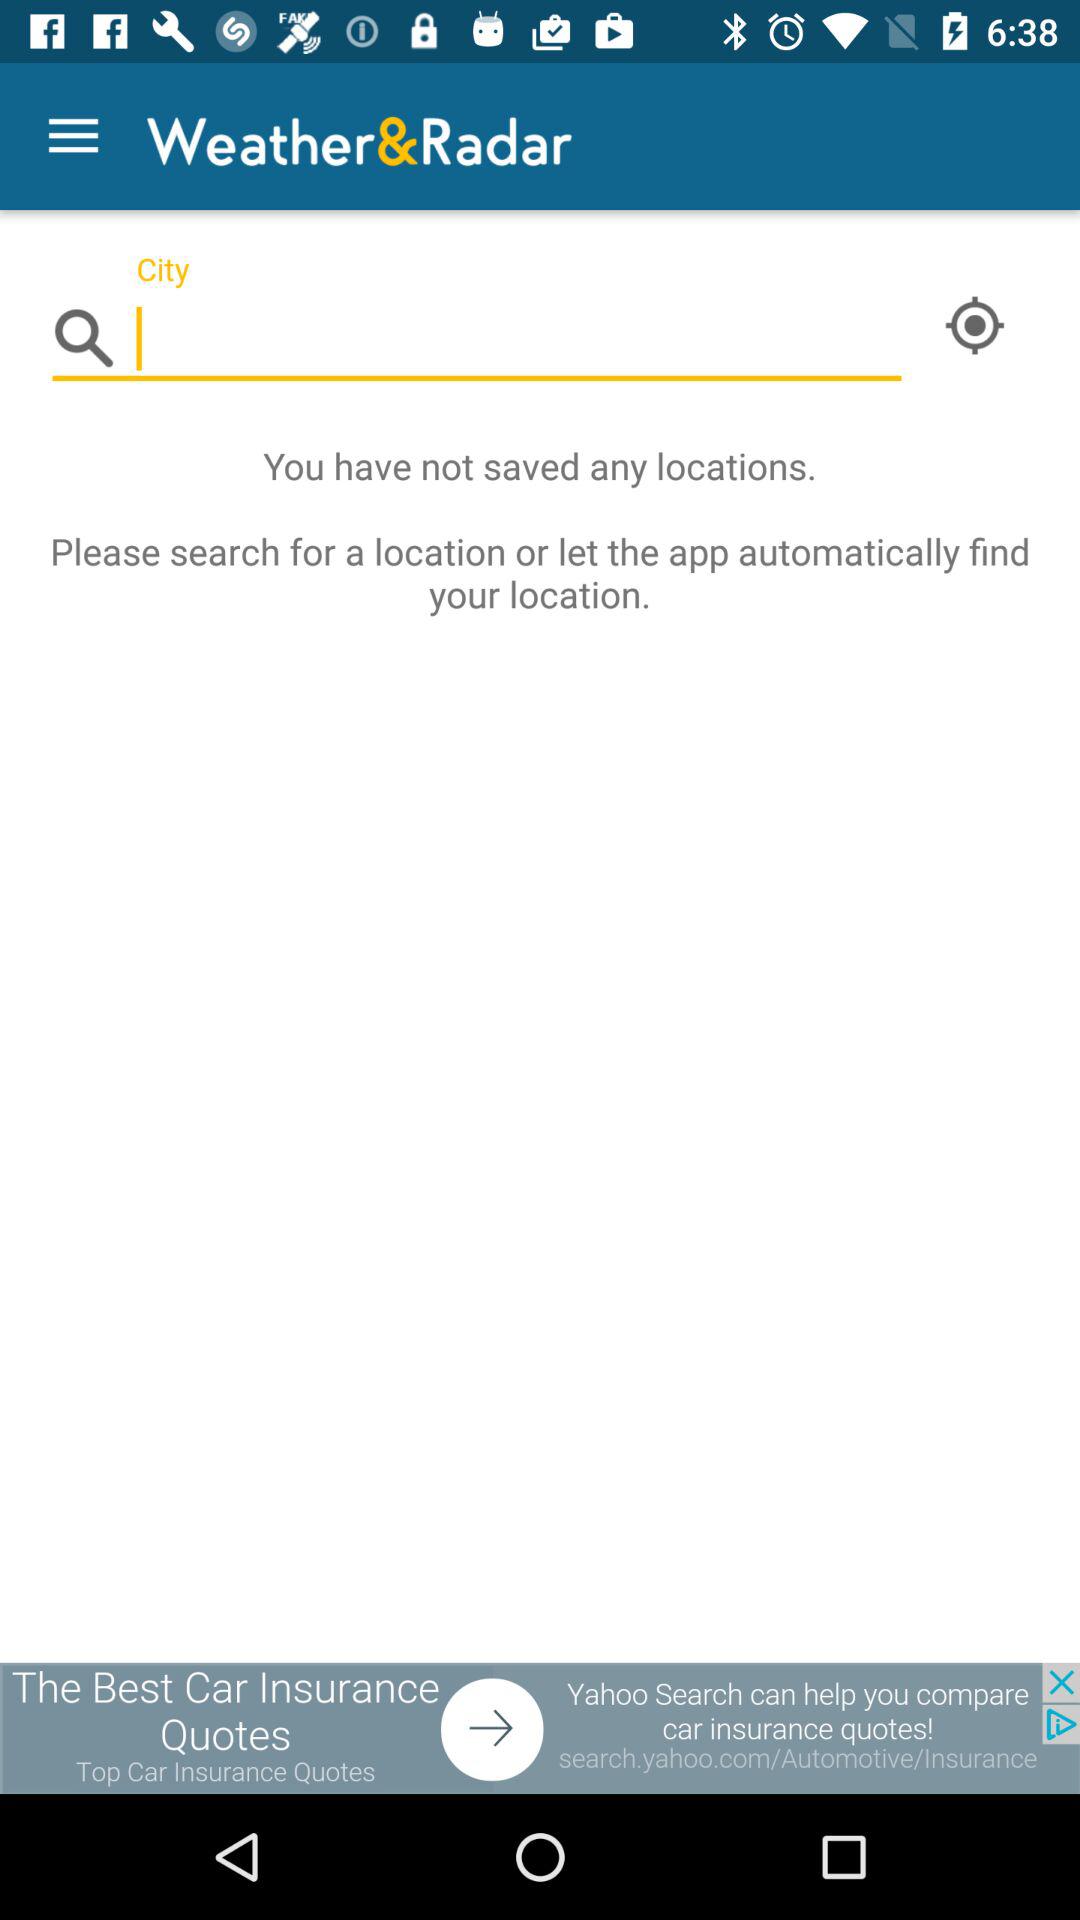  What do you see at coordinates (540, 1728) in the screenshot?
I see `advertisement page` at bounding box center [540, 1728].